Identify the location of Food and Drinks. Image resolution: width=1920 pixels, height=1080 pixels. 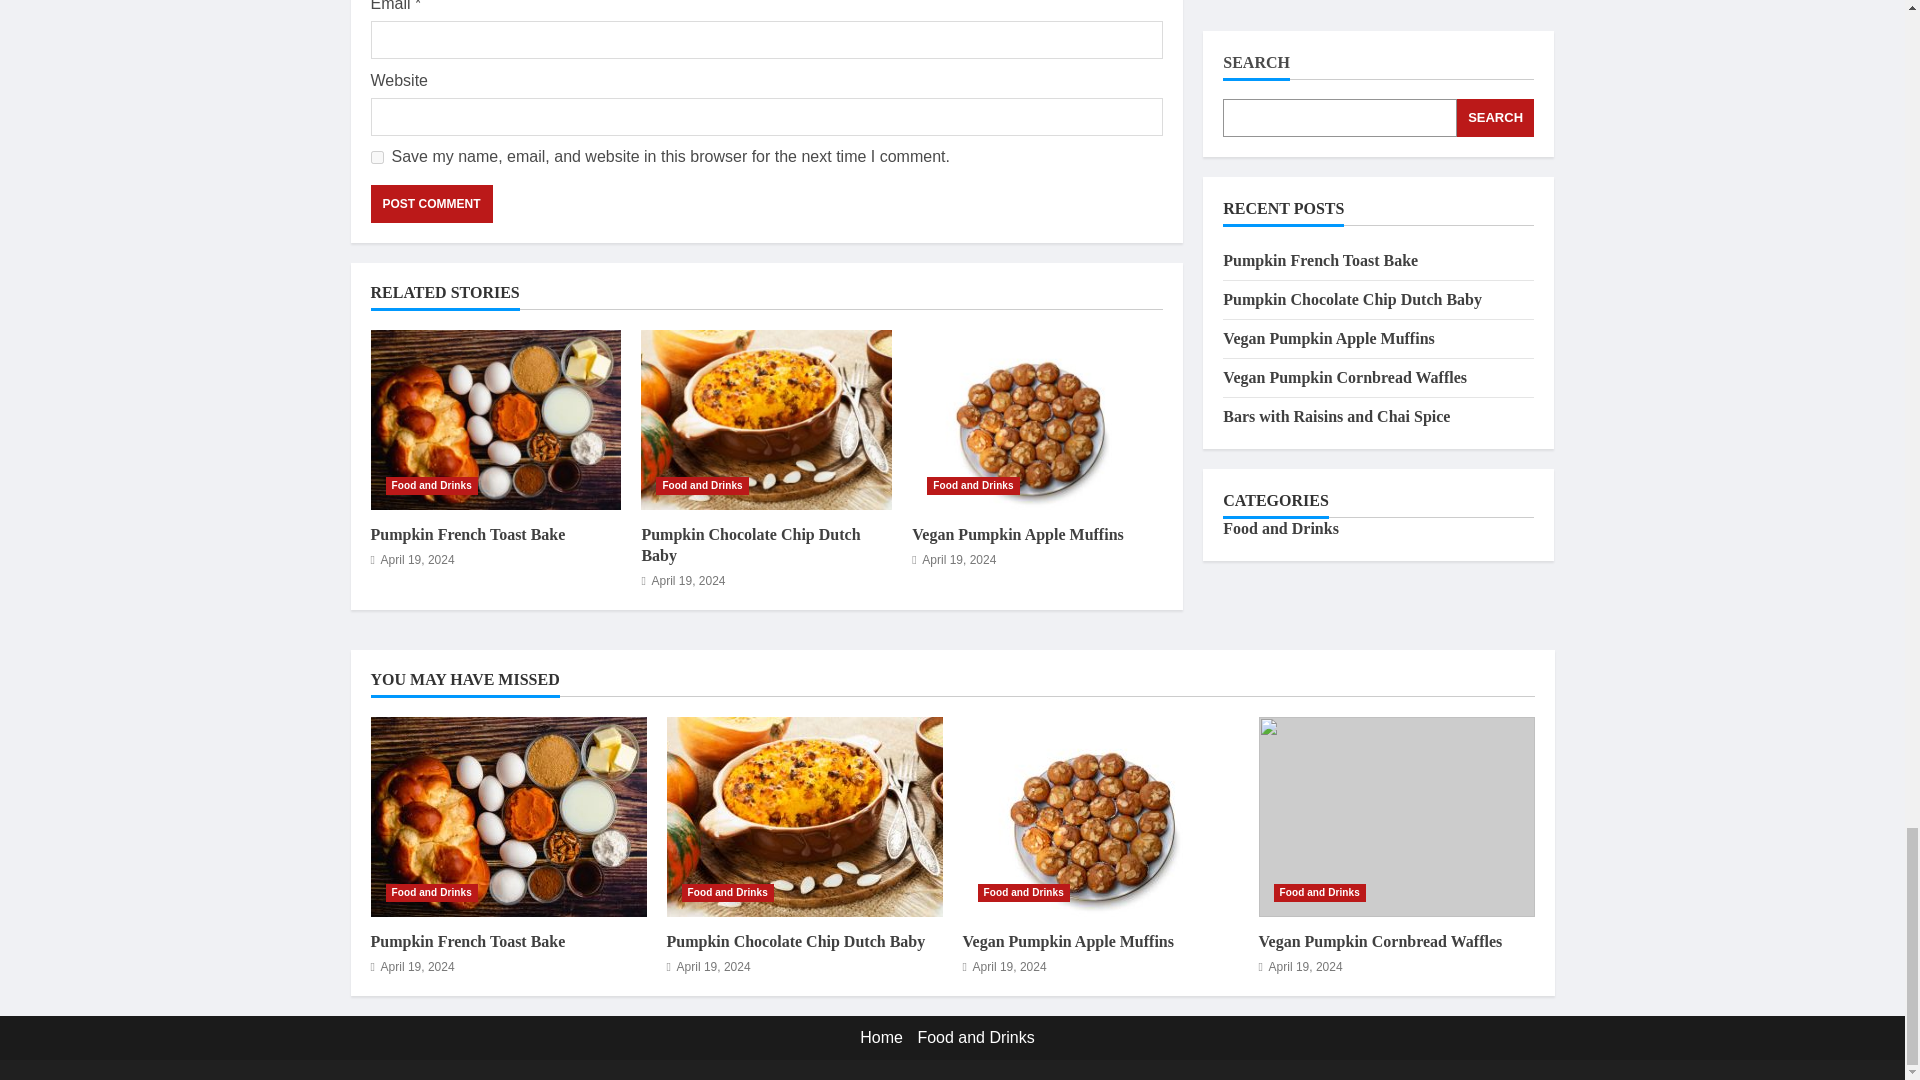
(973, 486).